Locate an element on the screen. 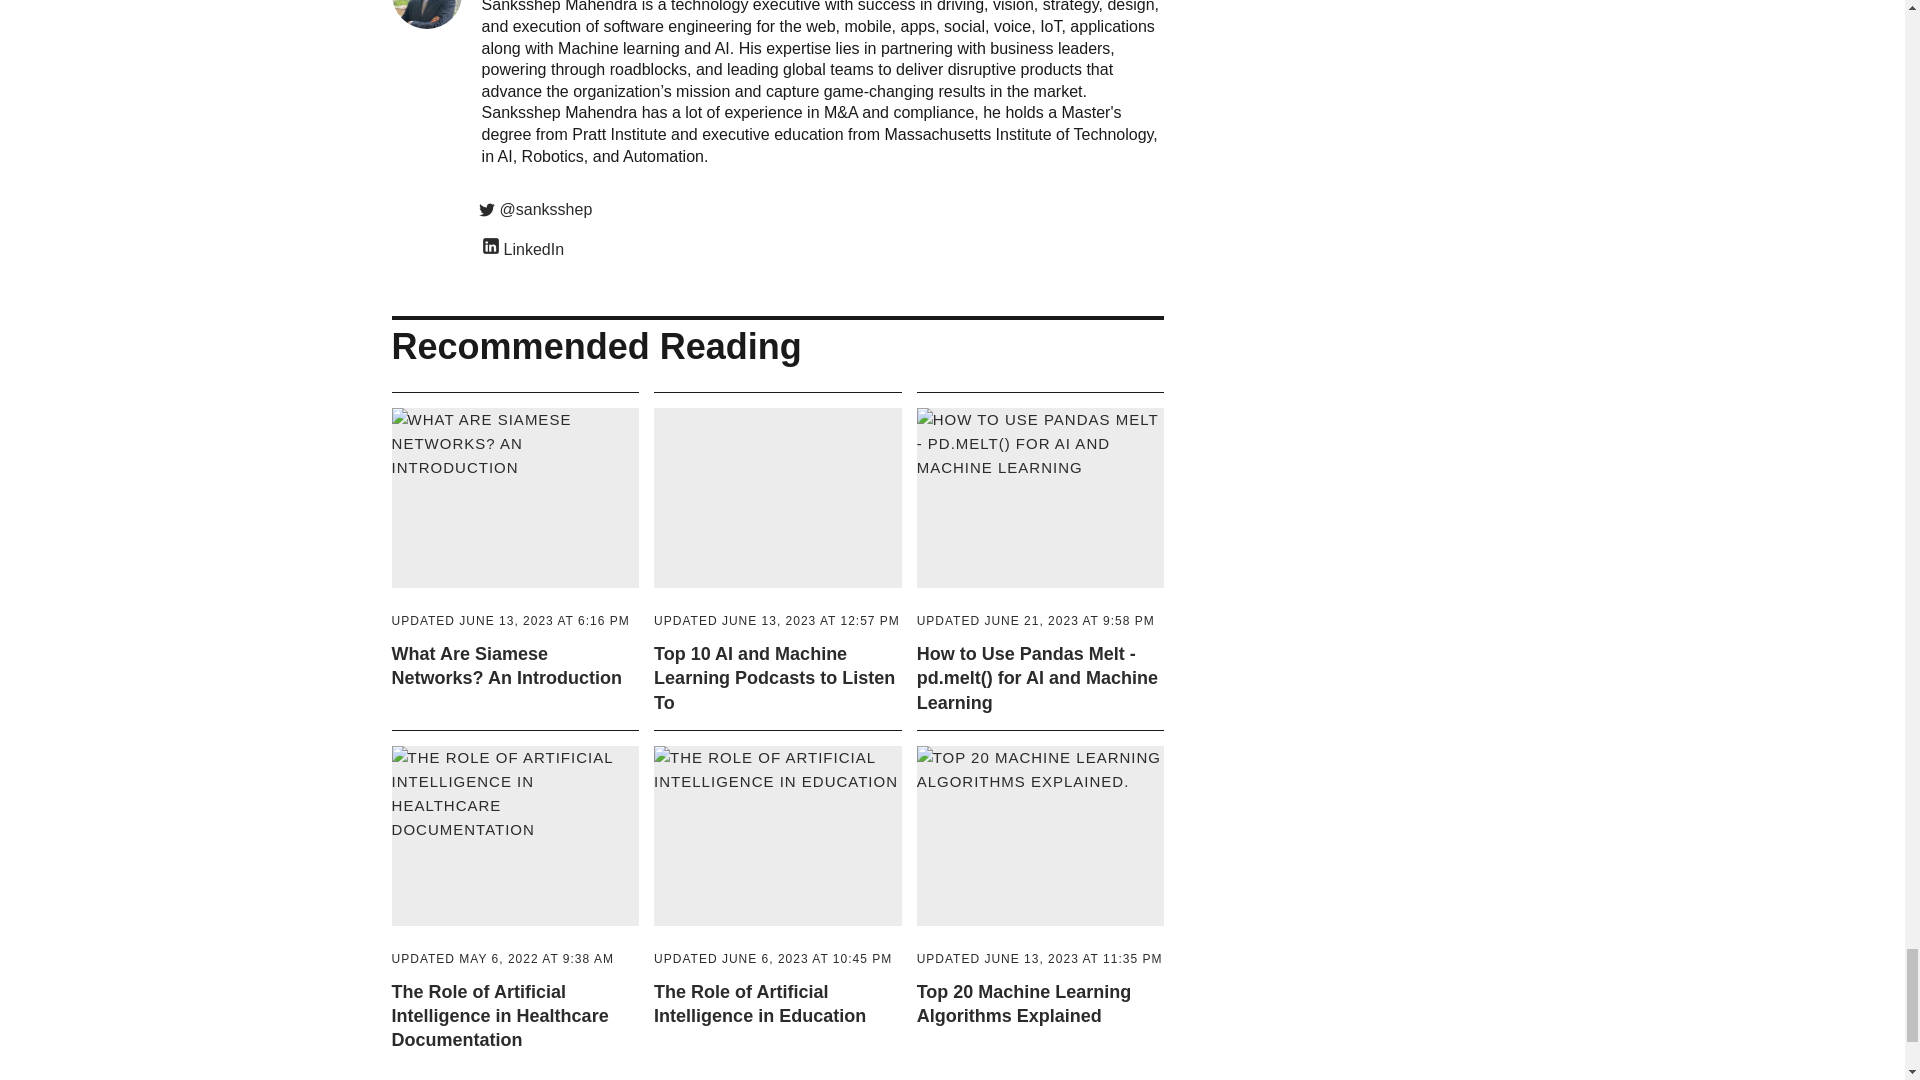  View author LinkedIn profile is located at coordinates (823, 248).